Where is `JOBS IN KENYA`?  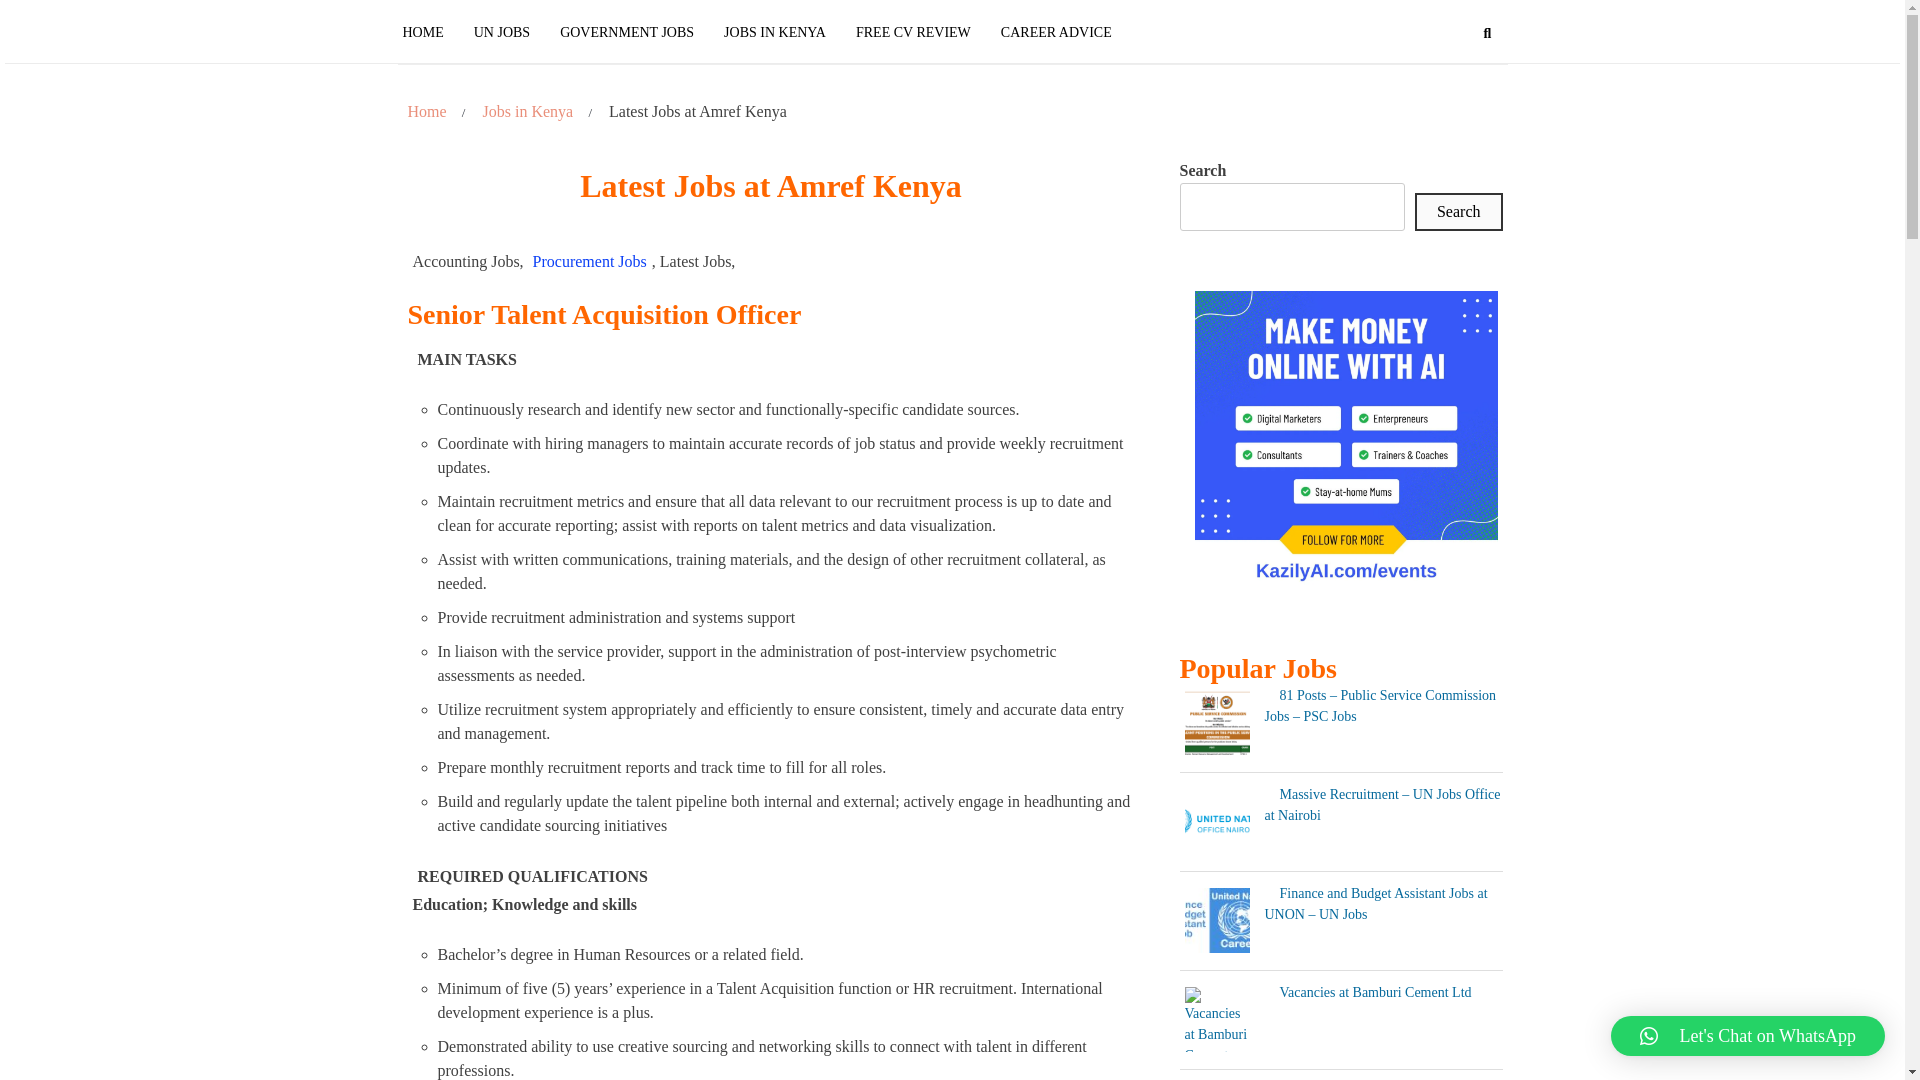
JOBS IN KENYA is located at coordinates (774, 32).